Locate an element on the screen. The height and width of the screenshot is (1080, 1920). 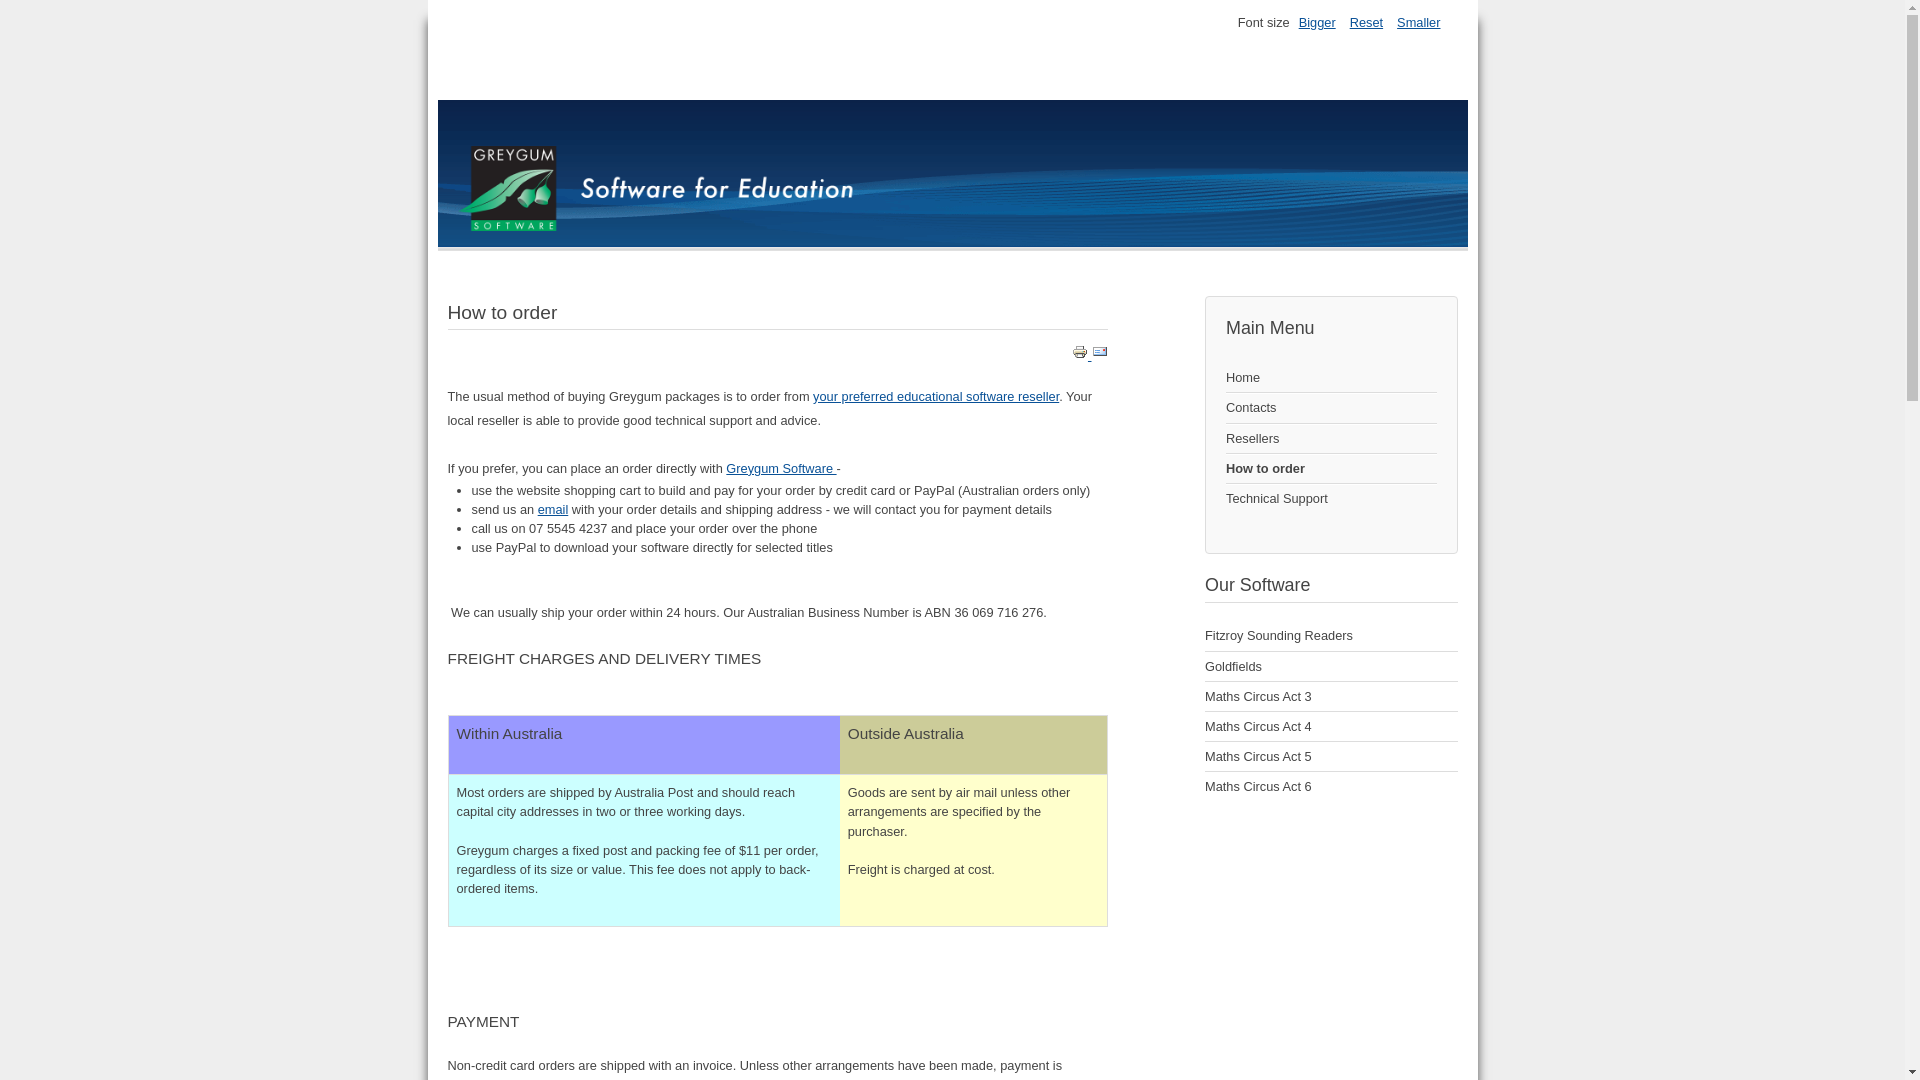
Technical Support is located at coordinates (1332, 498).